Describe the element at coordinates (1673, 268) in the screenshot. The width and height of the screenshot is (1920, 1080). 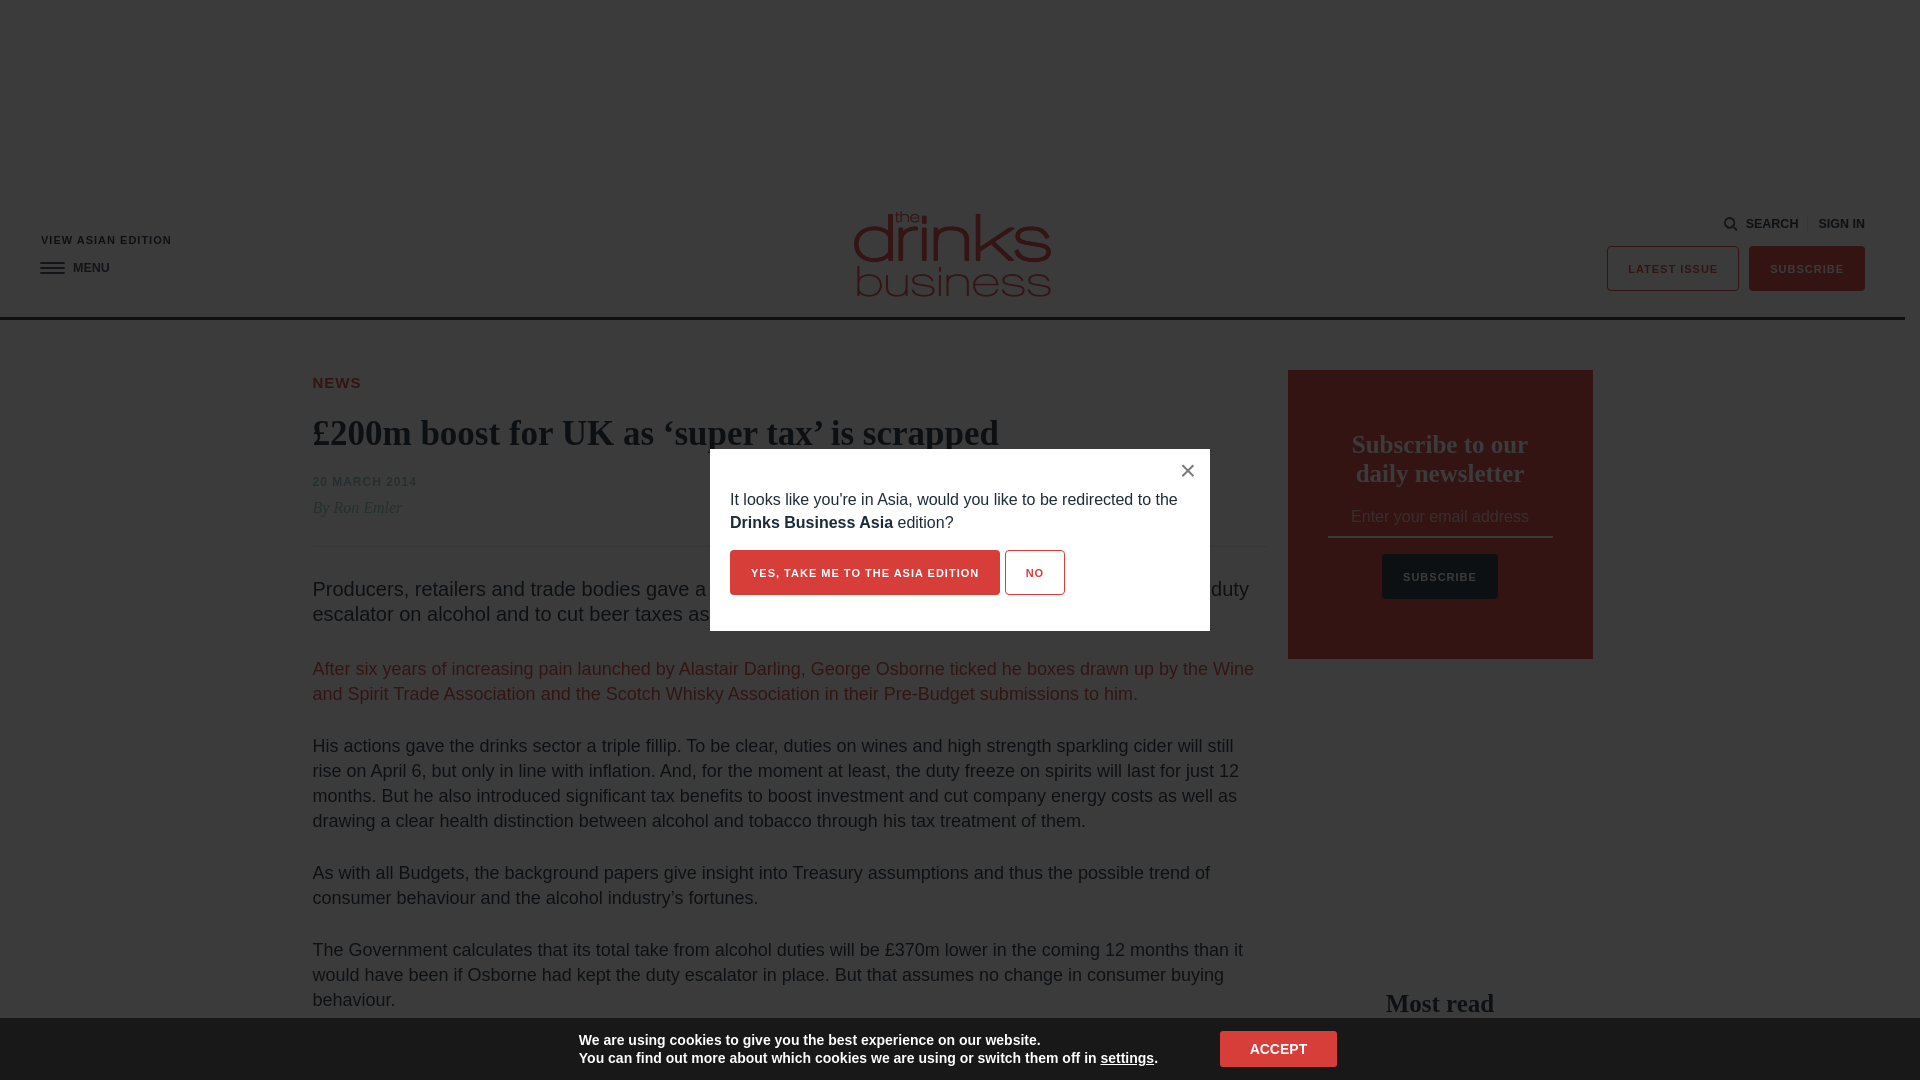
I see `LATEST ISSUE` at that location.